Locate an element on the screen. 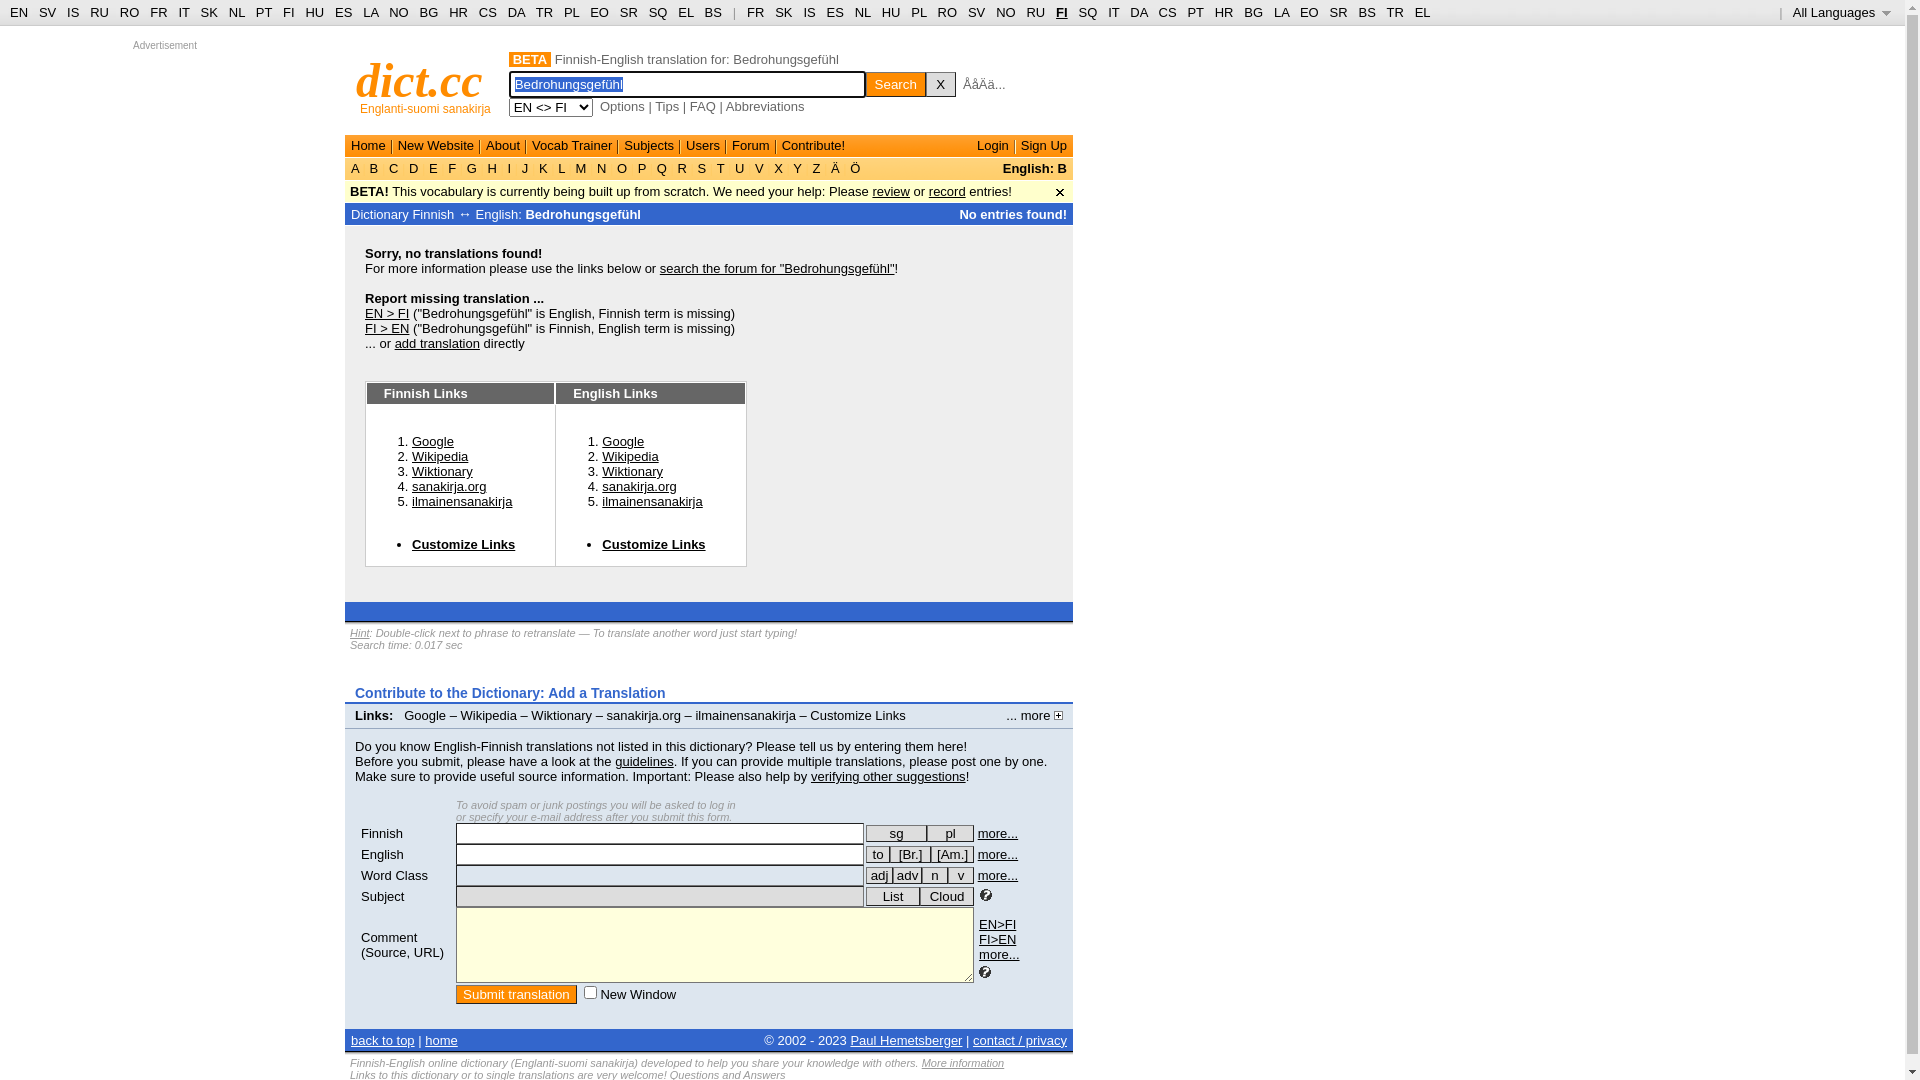 Image resolution: width=1920 pixels, height=1080 pixels. ES is located at coordinates (344, 12).